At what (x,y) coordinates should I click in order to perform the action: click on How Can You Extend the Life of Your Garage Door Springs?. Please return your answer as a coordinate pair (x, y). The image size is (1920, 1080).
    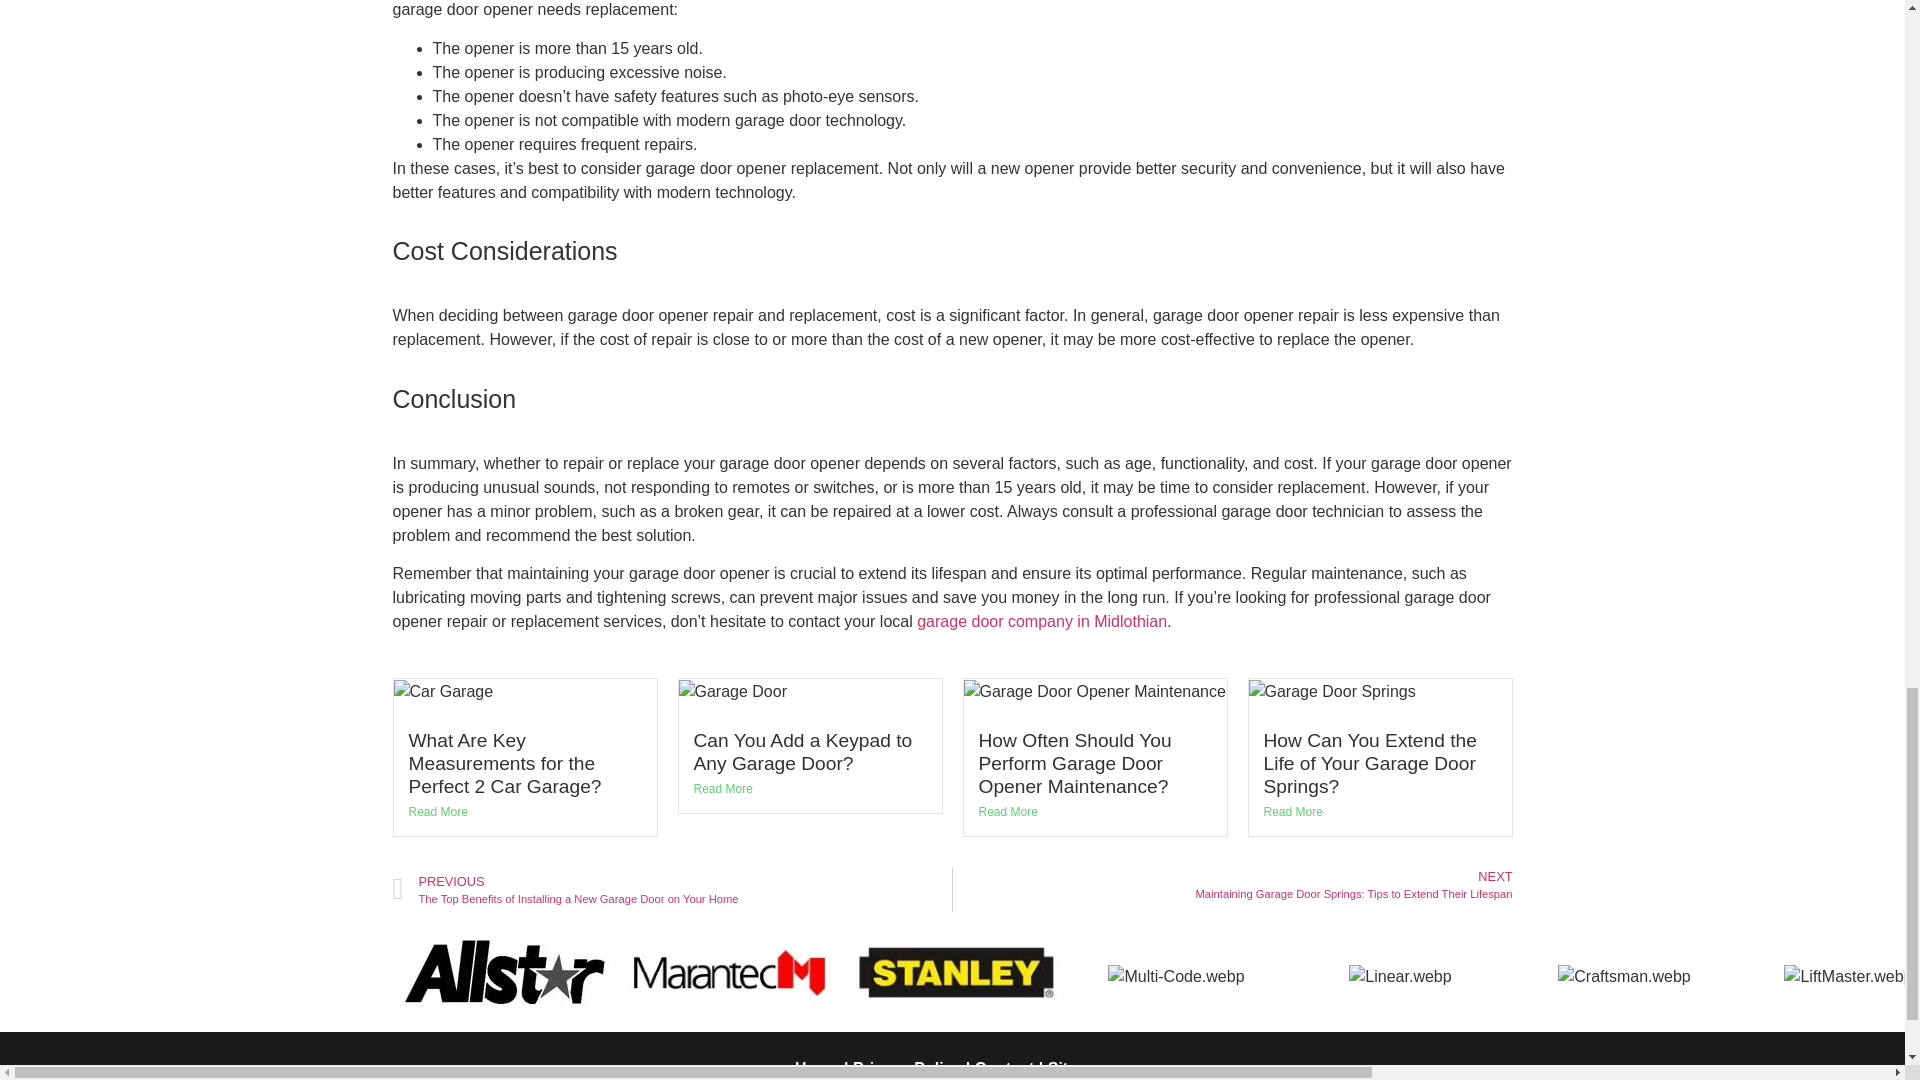
    Looking at the image, I should click on (1370, 764).